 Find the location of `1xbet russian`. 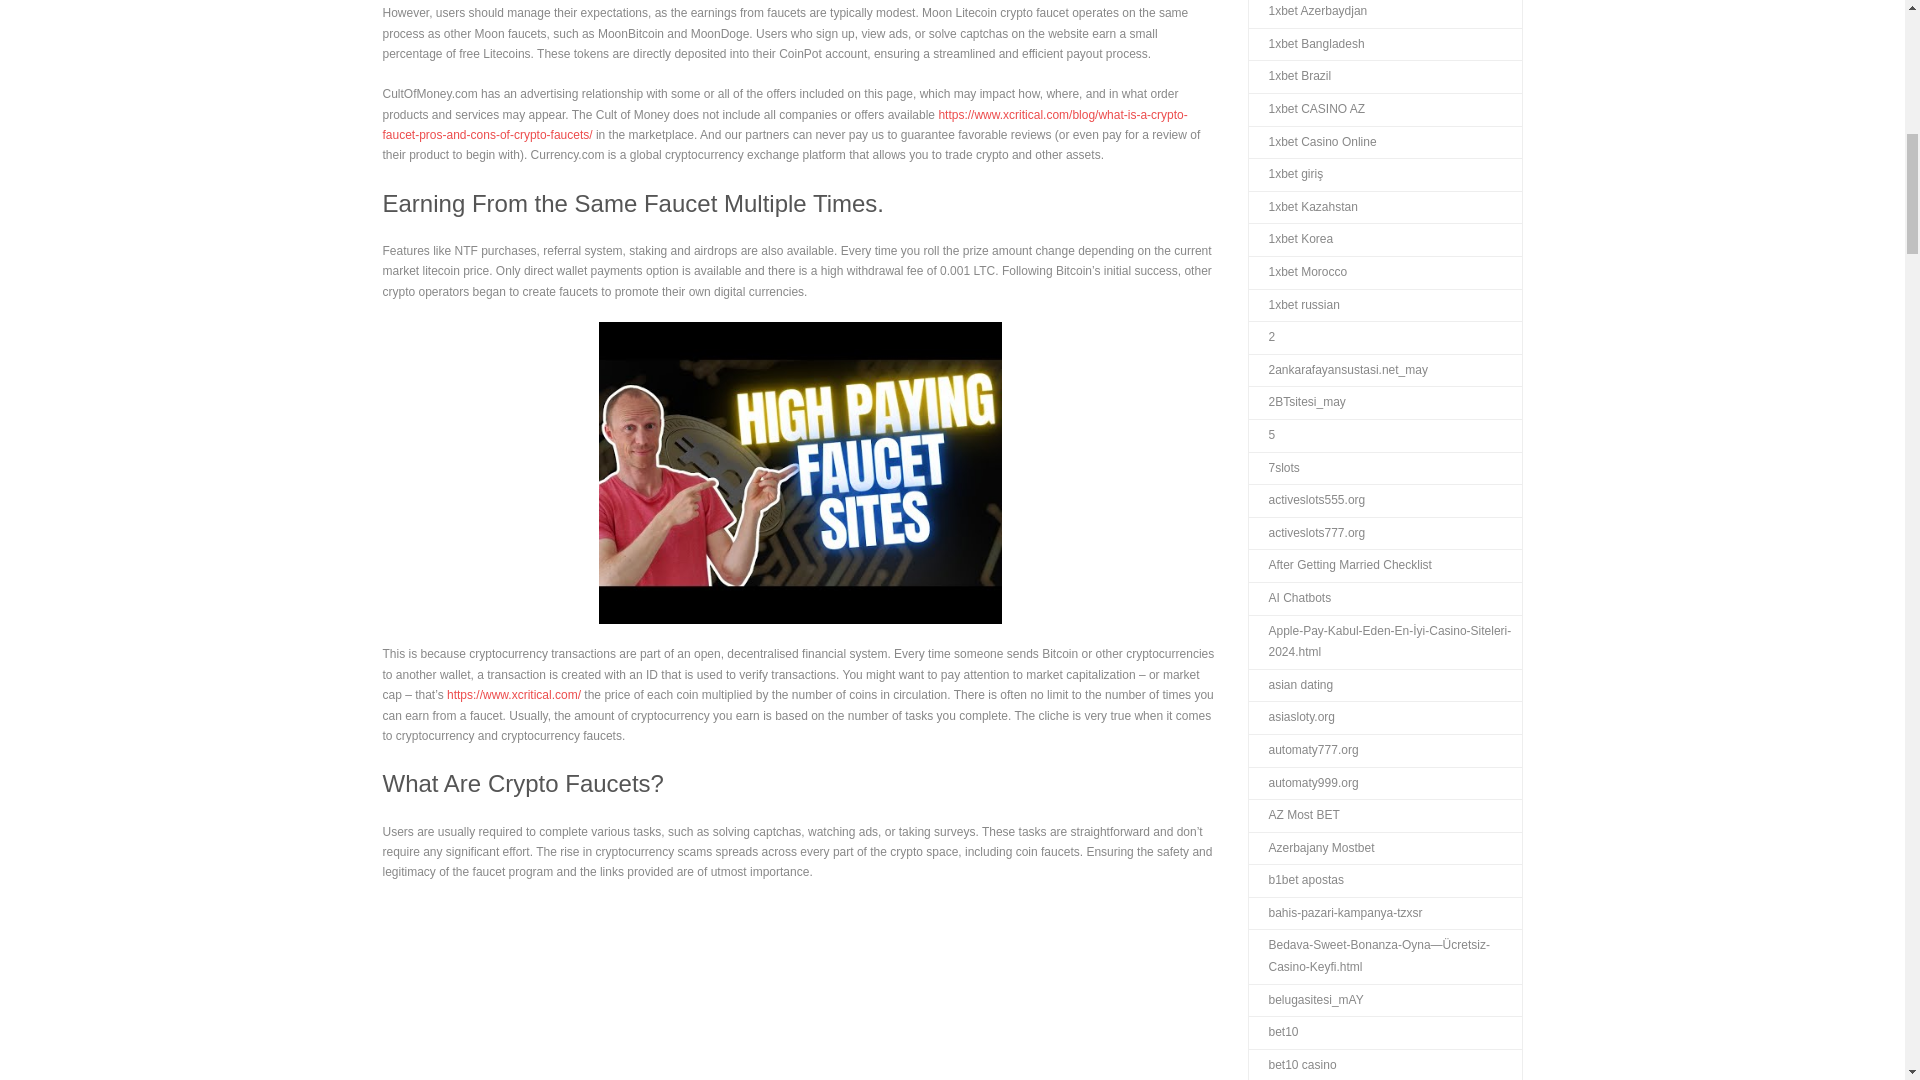

1xbet russian is located at coordinates (1293, 306).